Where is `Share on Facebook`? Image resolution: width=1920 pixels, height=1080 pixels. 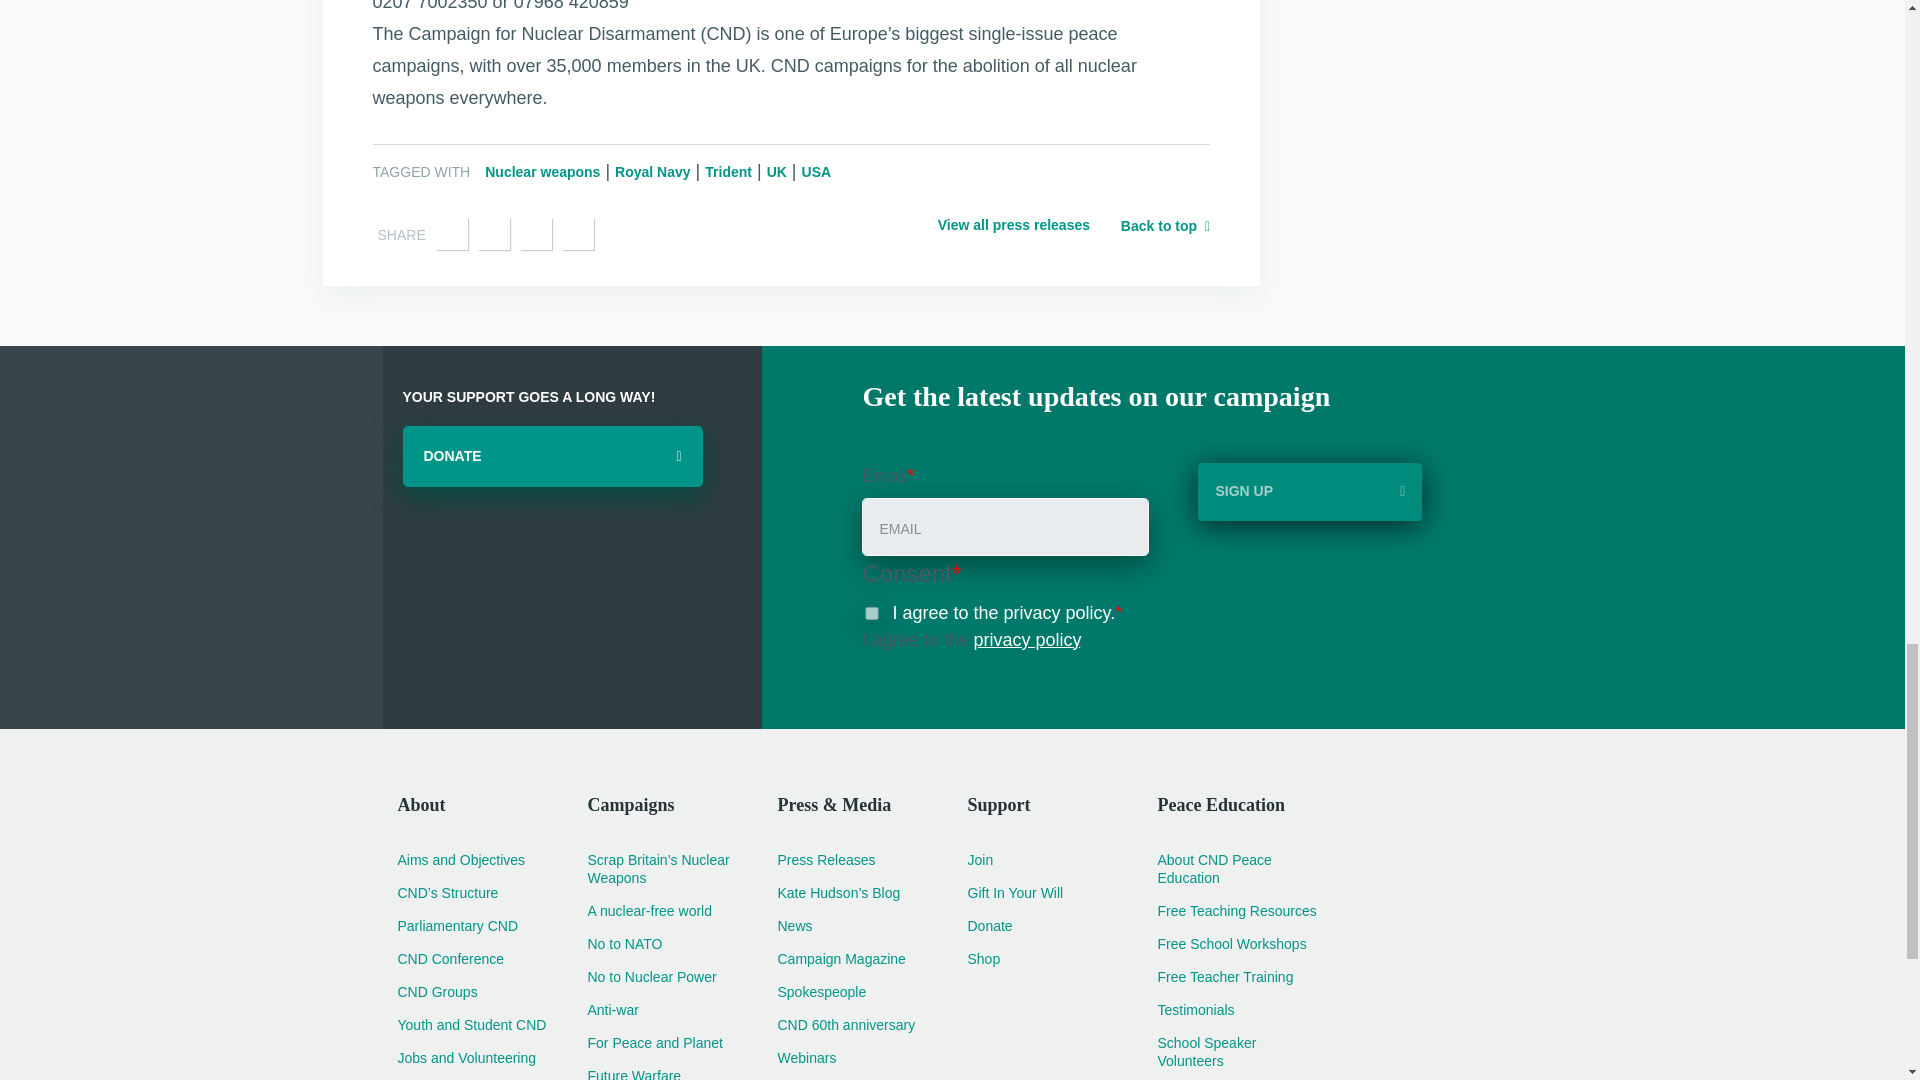
Share on Facebook is located at coordinates (452, 234).